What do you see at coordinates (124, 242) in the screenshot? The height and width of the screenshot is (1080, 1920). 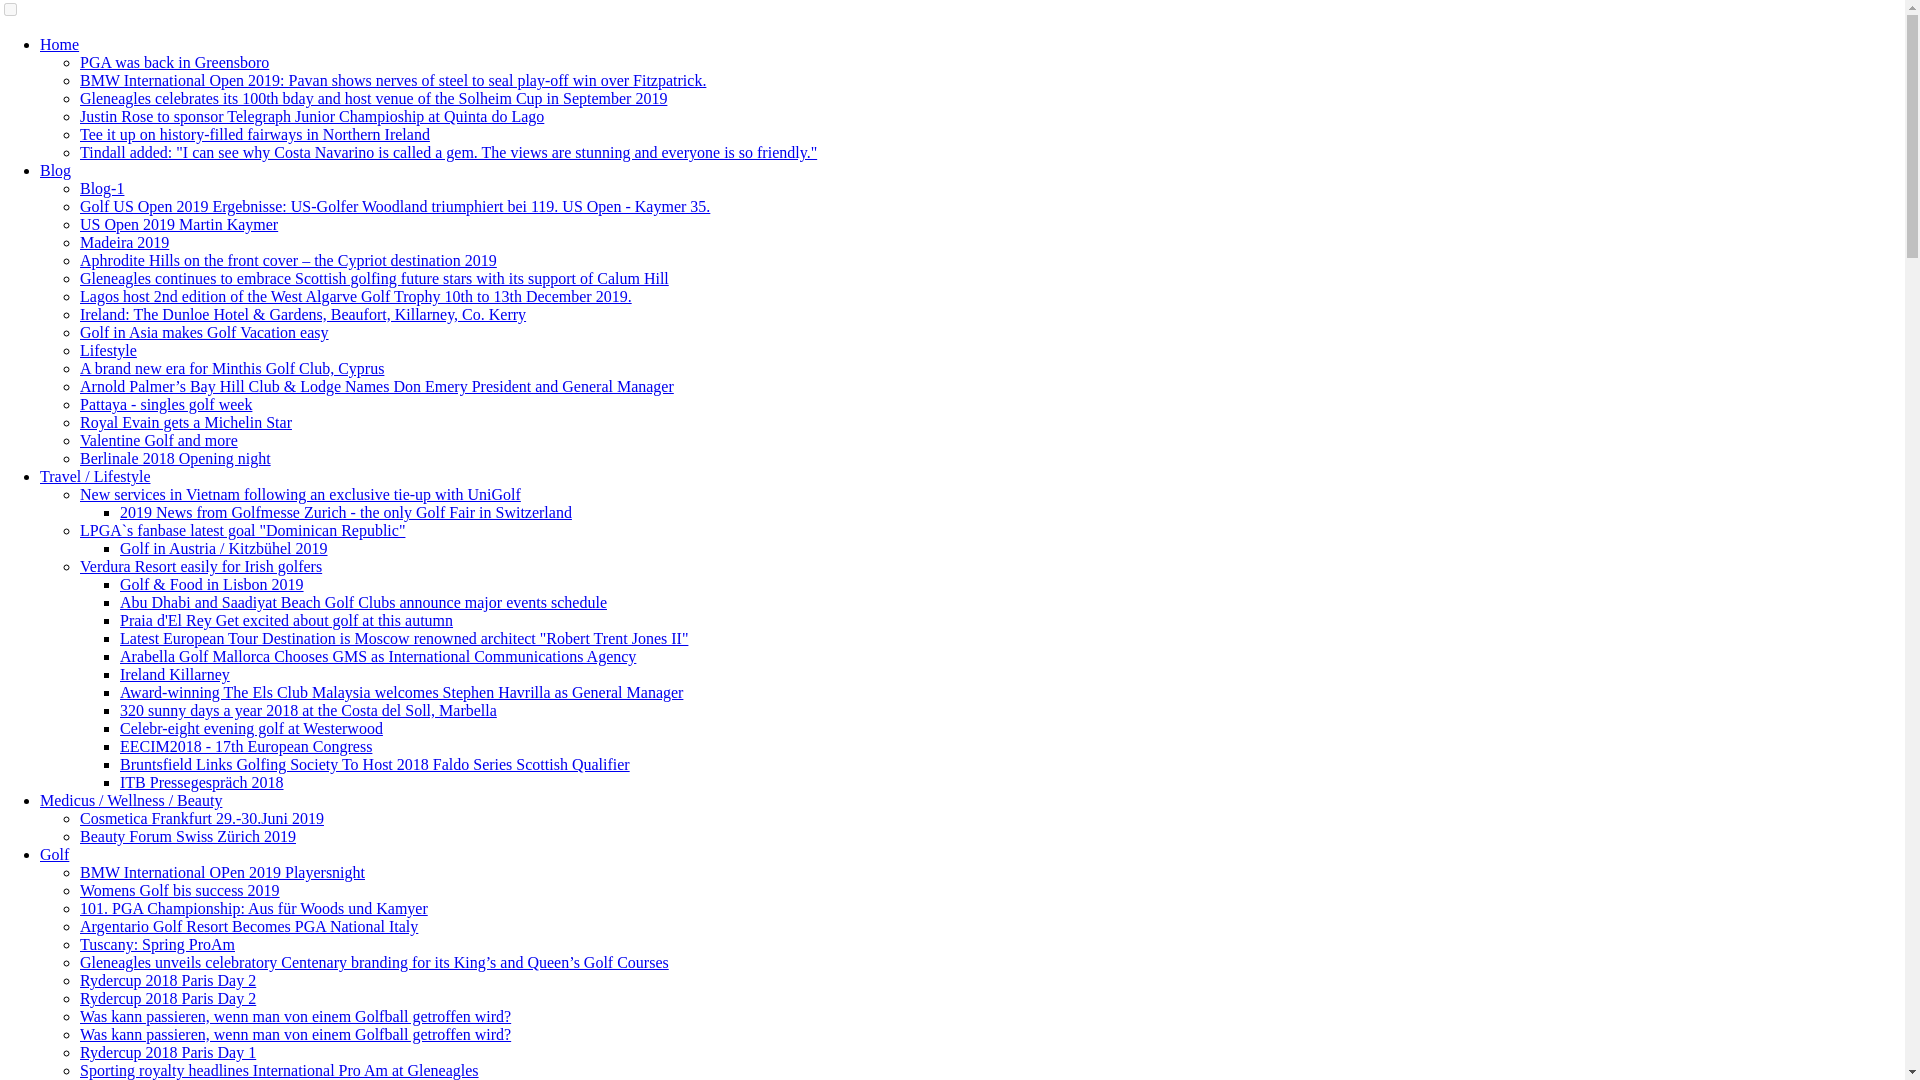 I see `Madeira 2019` at bounding box center [124, 242].